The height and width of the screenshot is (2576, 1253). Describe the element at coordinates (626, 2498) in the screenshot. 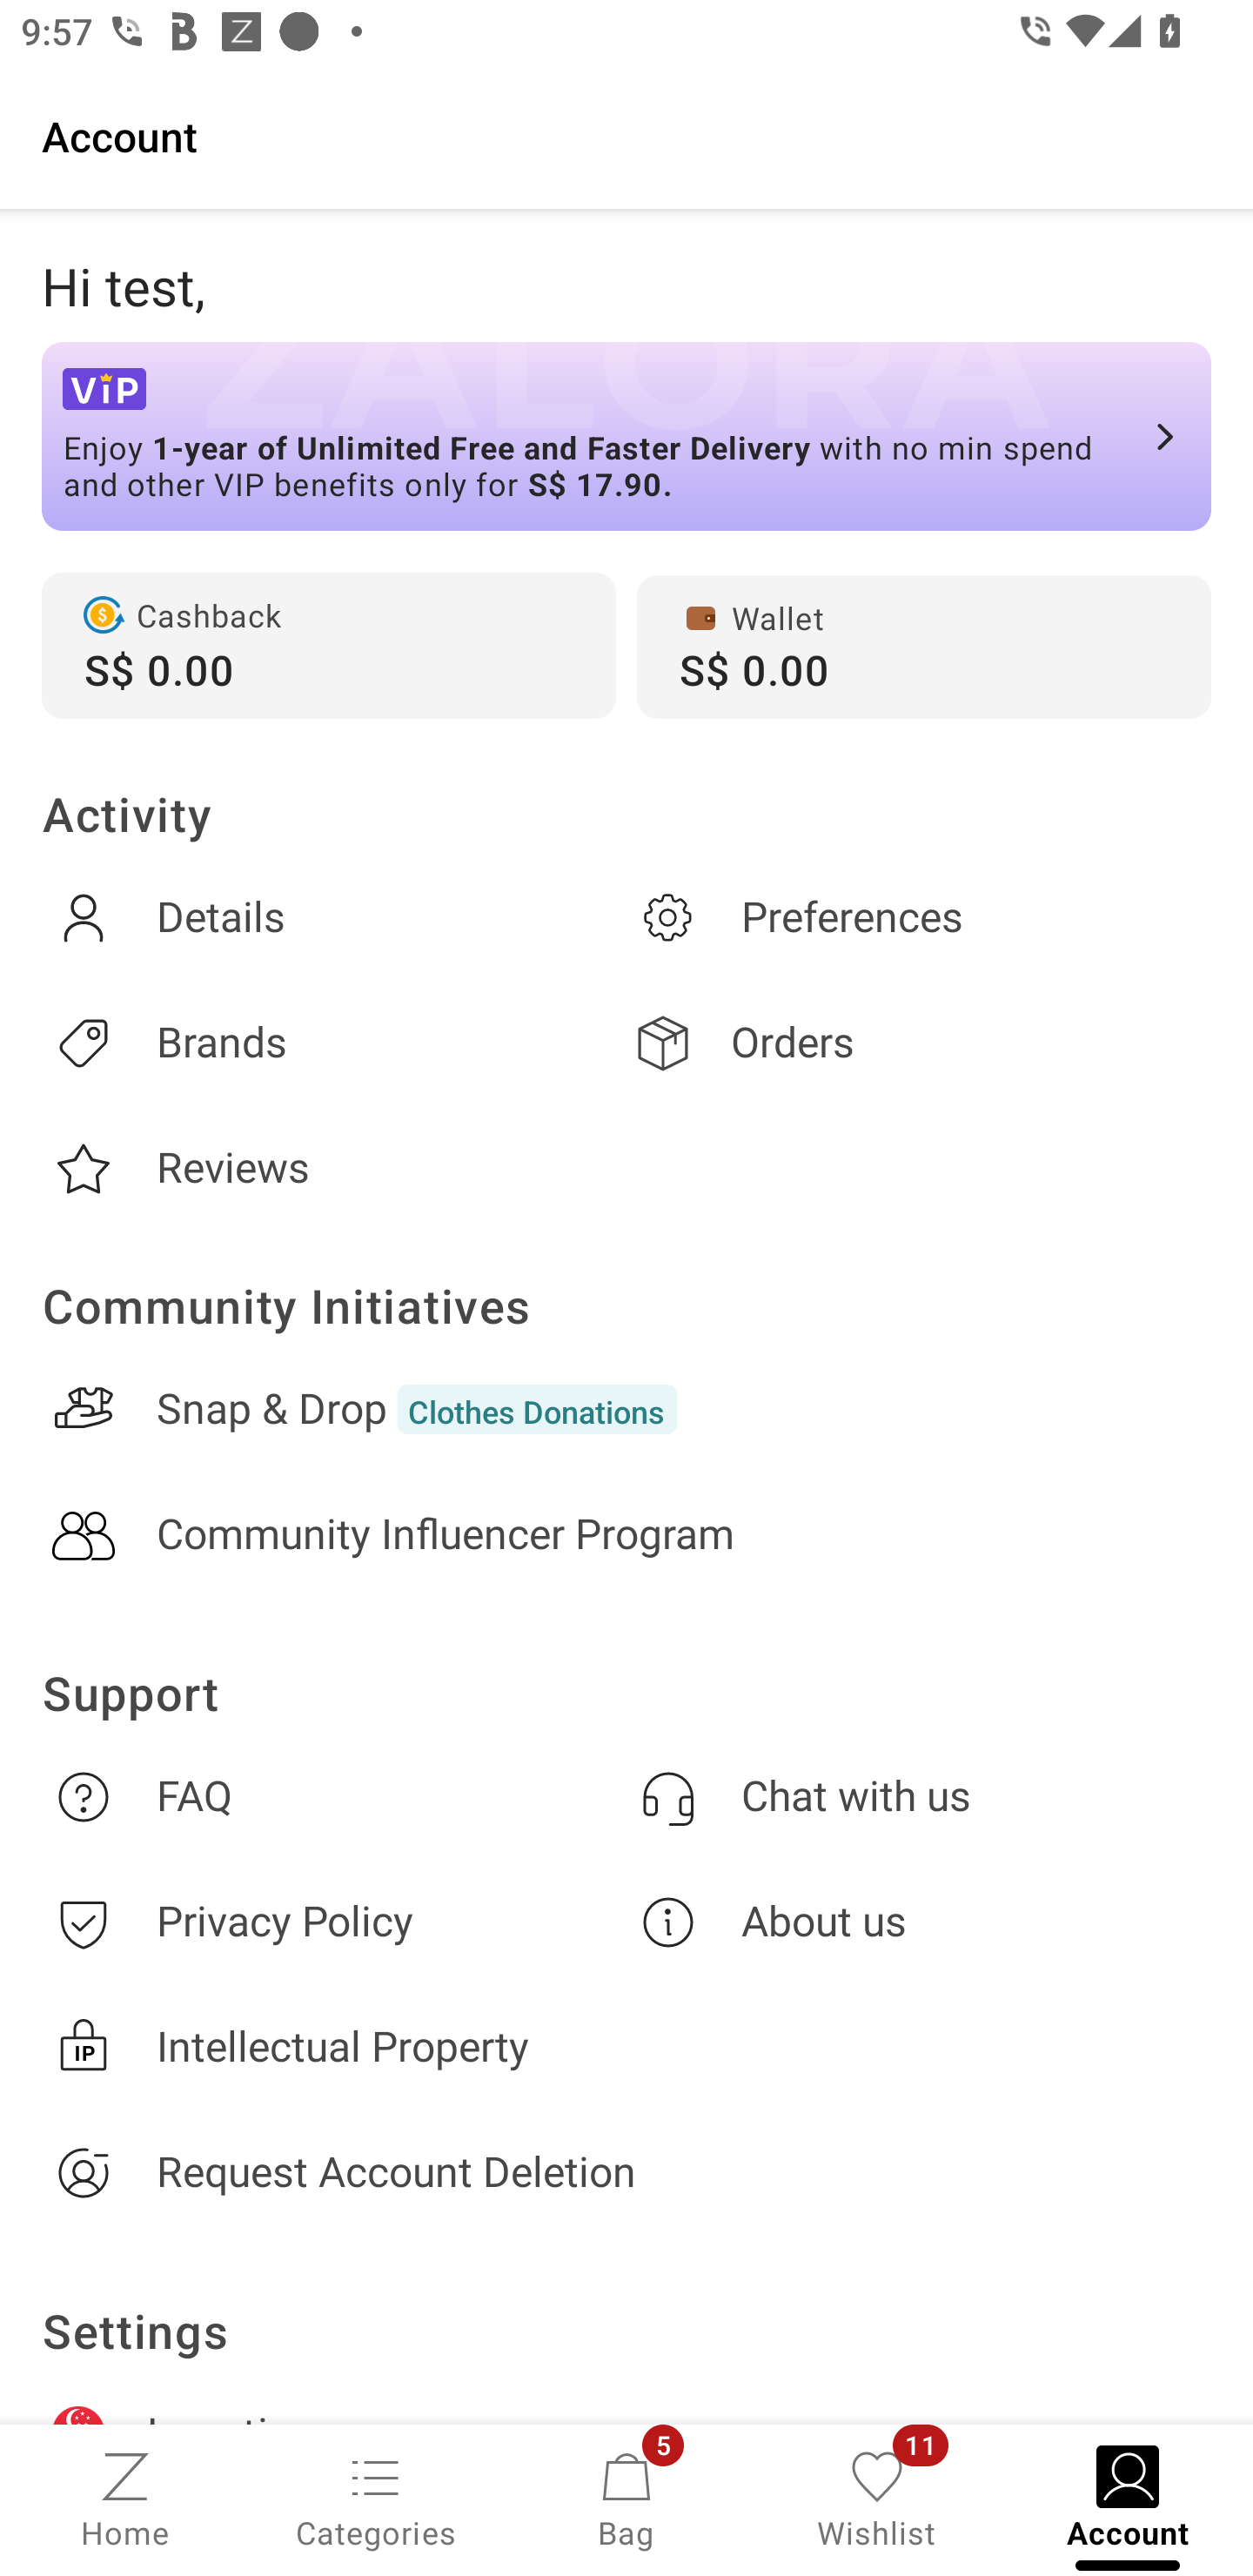

I see `Bag, 5 new notifications Bag` at that location.